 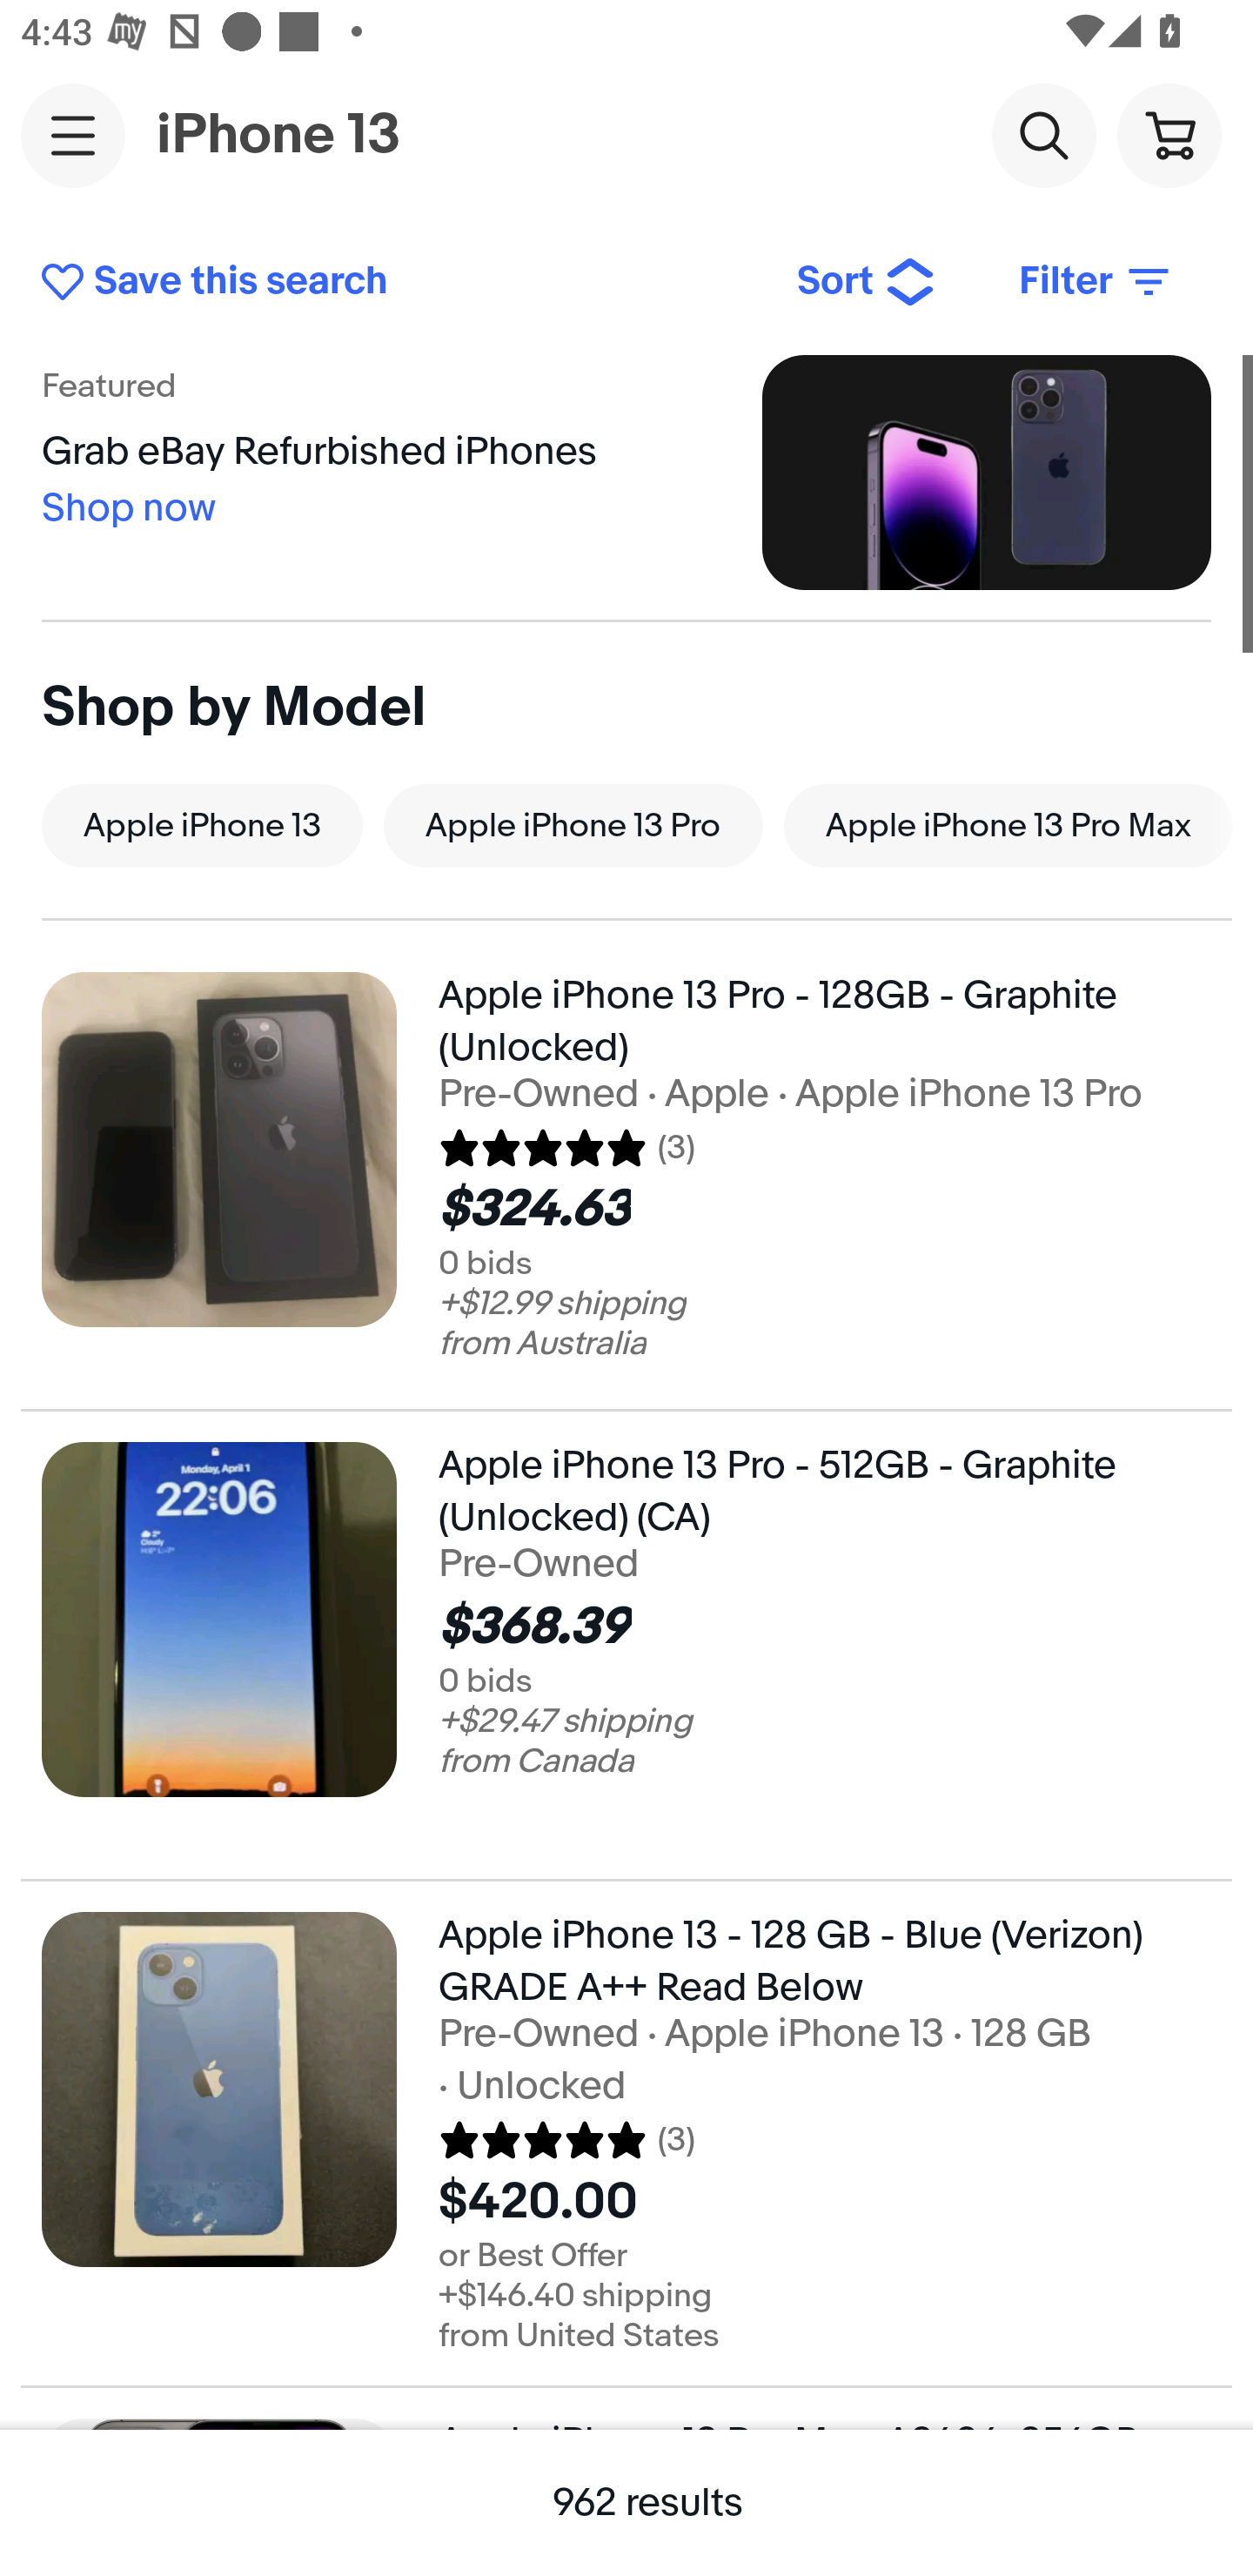 What do you see at coordinates (1096, 282) in the screenshot?
I see `Filter` at bounding box center [1096, 282].